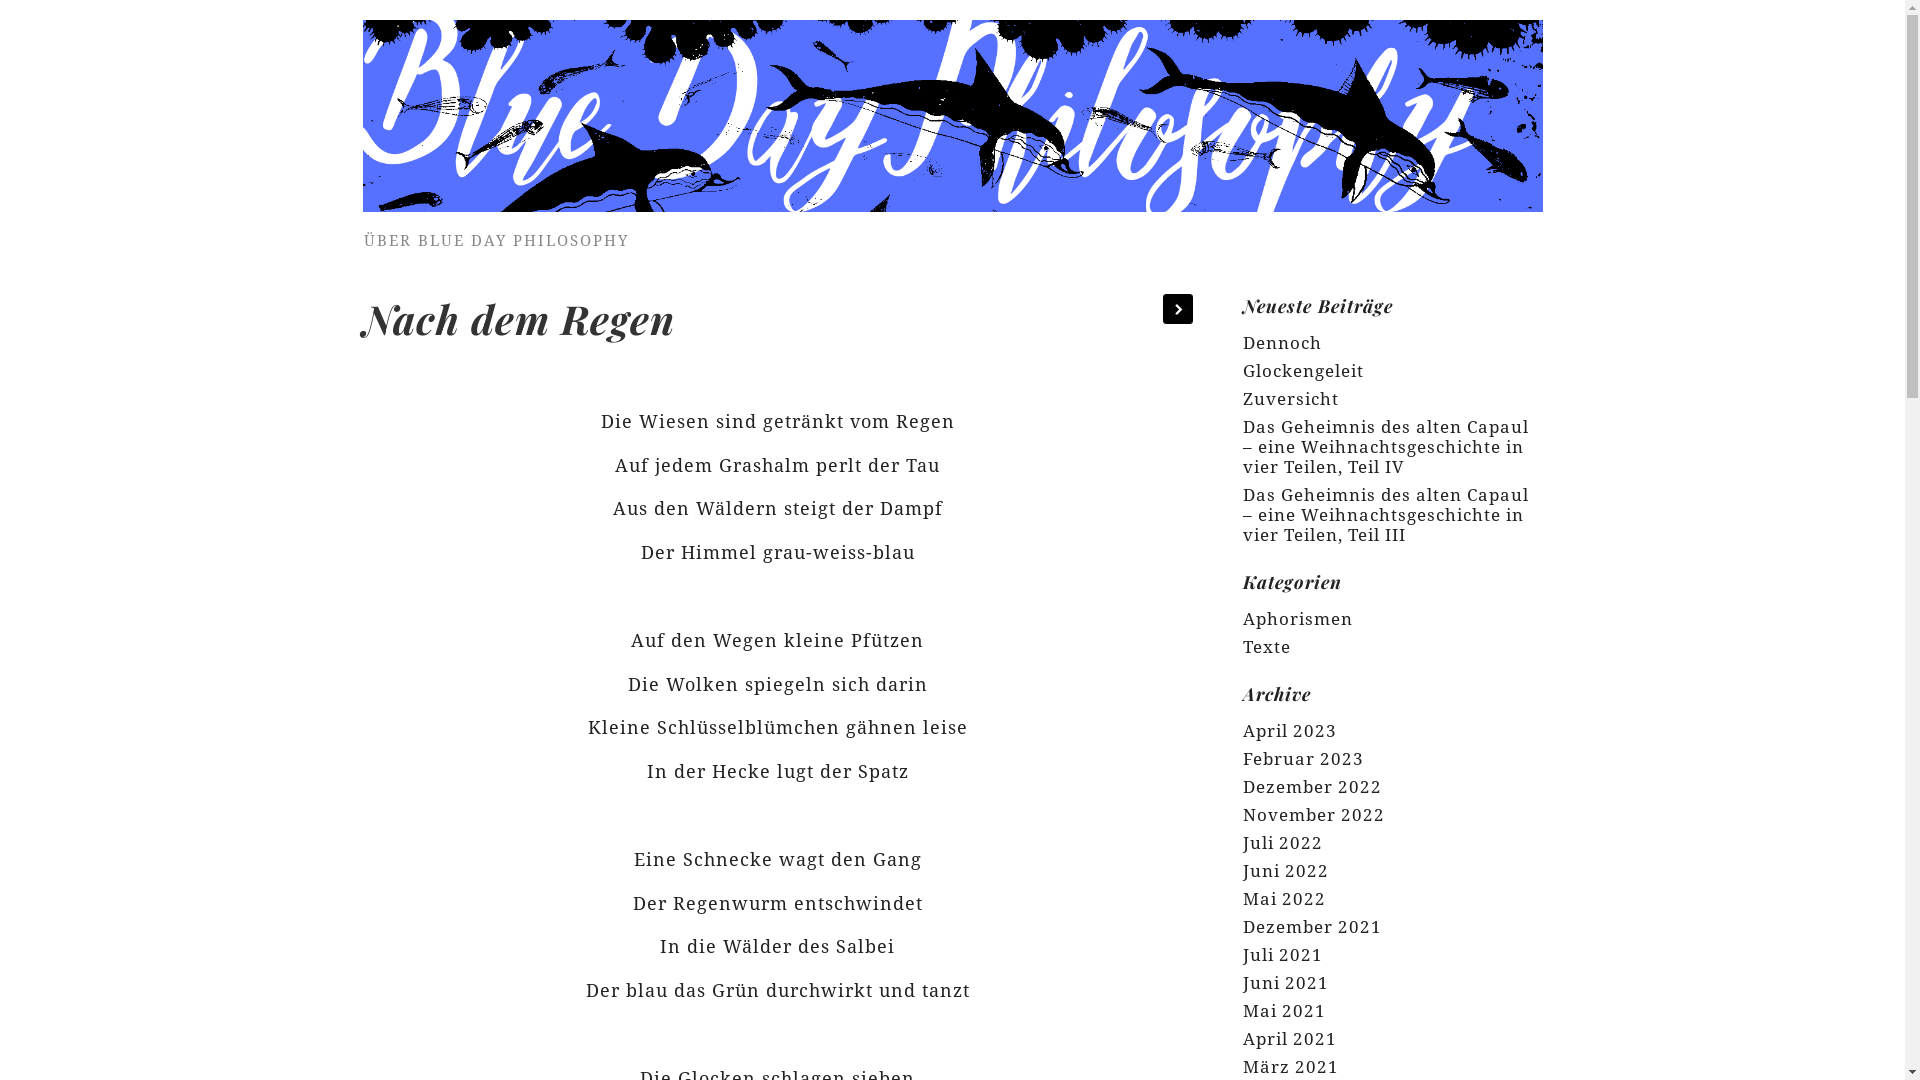  Describe the element at coordinates (1282, 843) in the screenshot. I see `Juli 2022` at that location.